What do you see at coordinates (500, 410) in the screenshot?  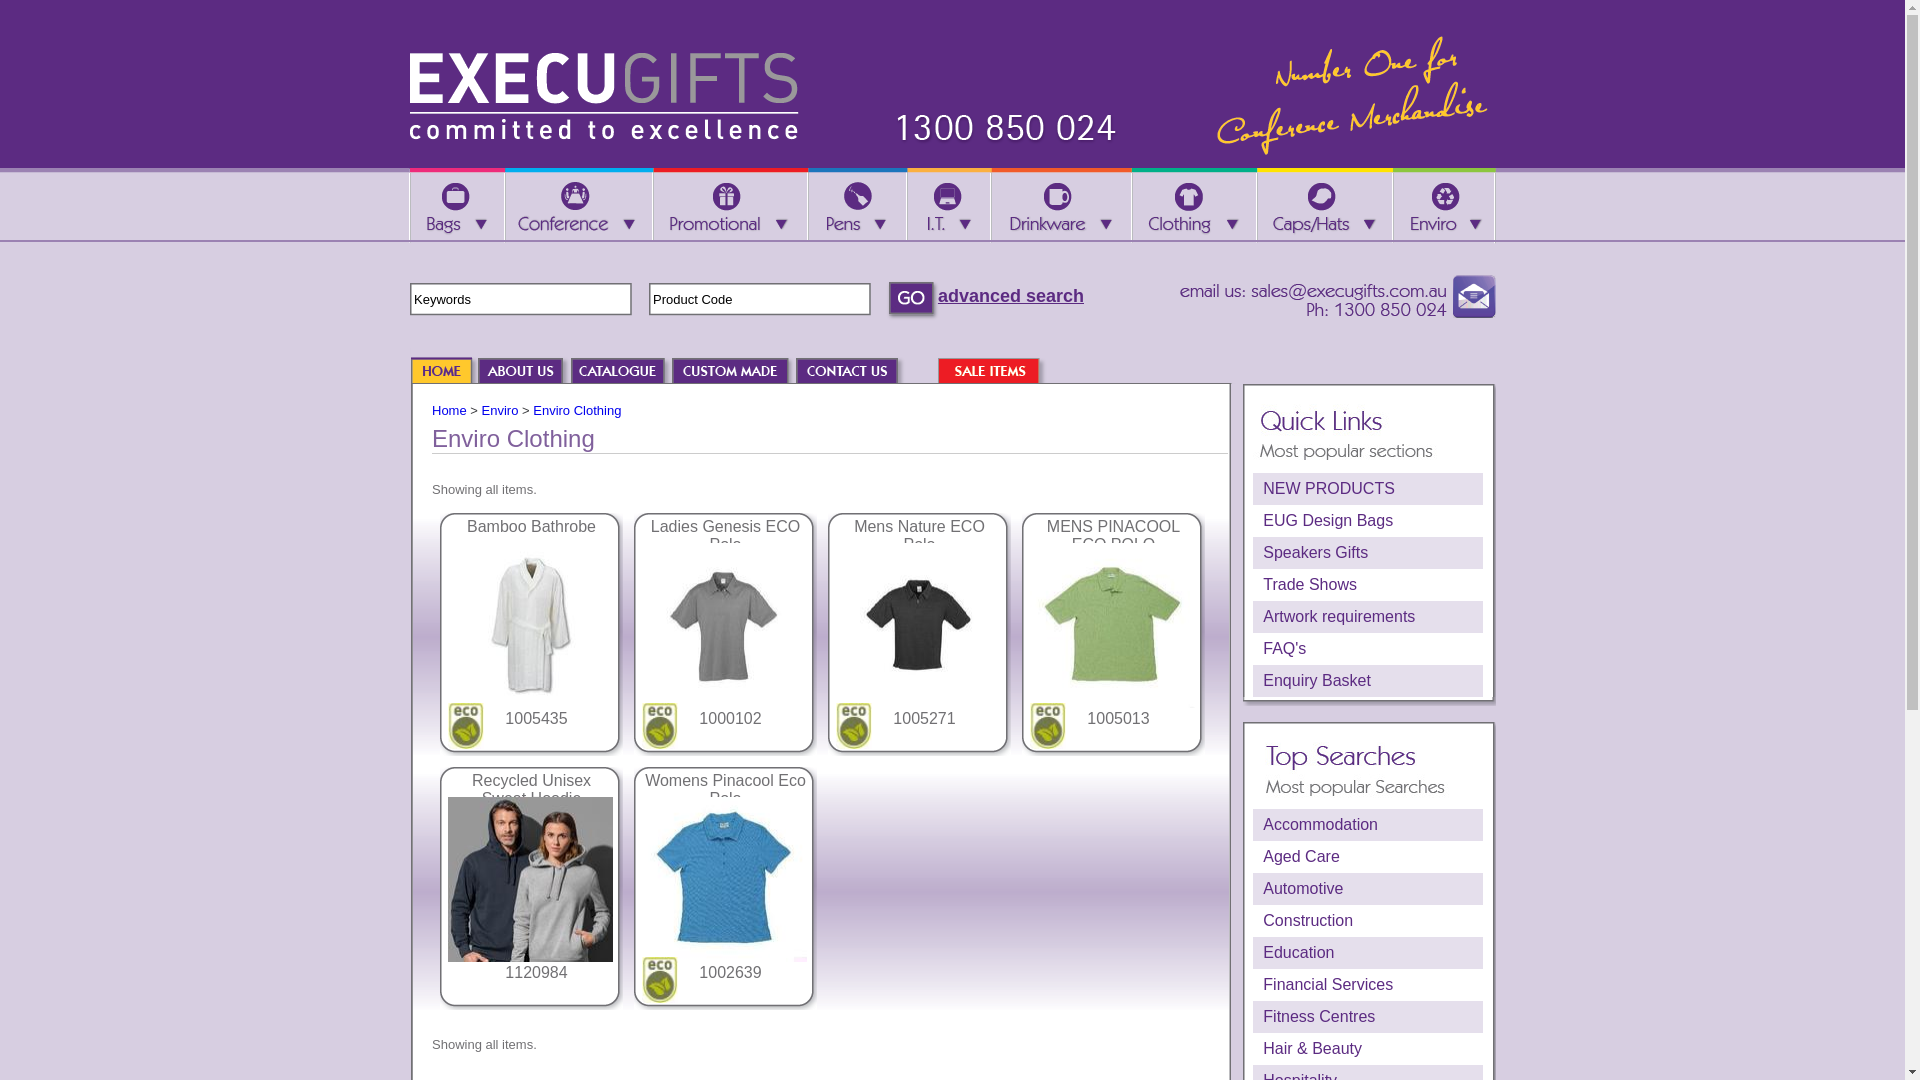 I see `Enviro` at bounding box center [500, 410].